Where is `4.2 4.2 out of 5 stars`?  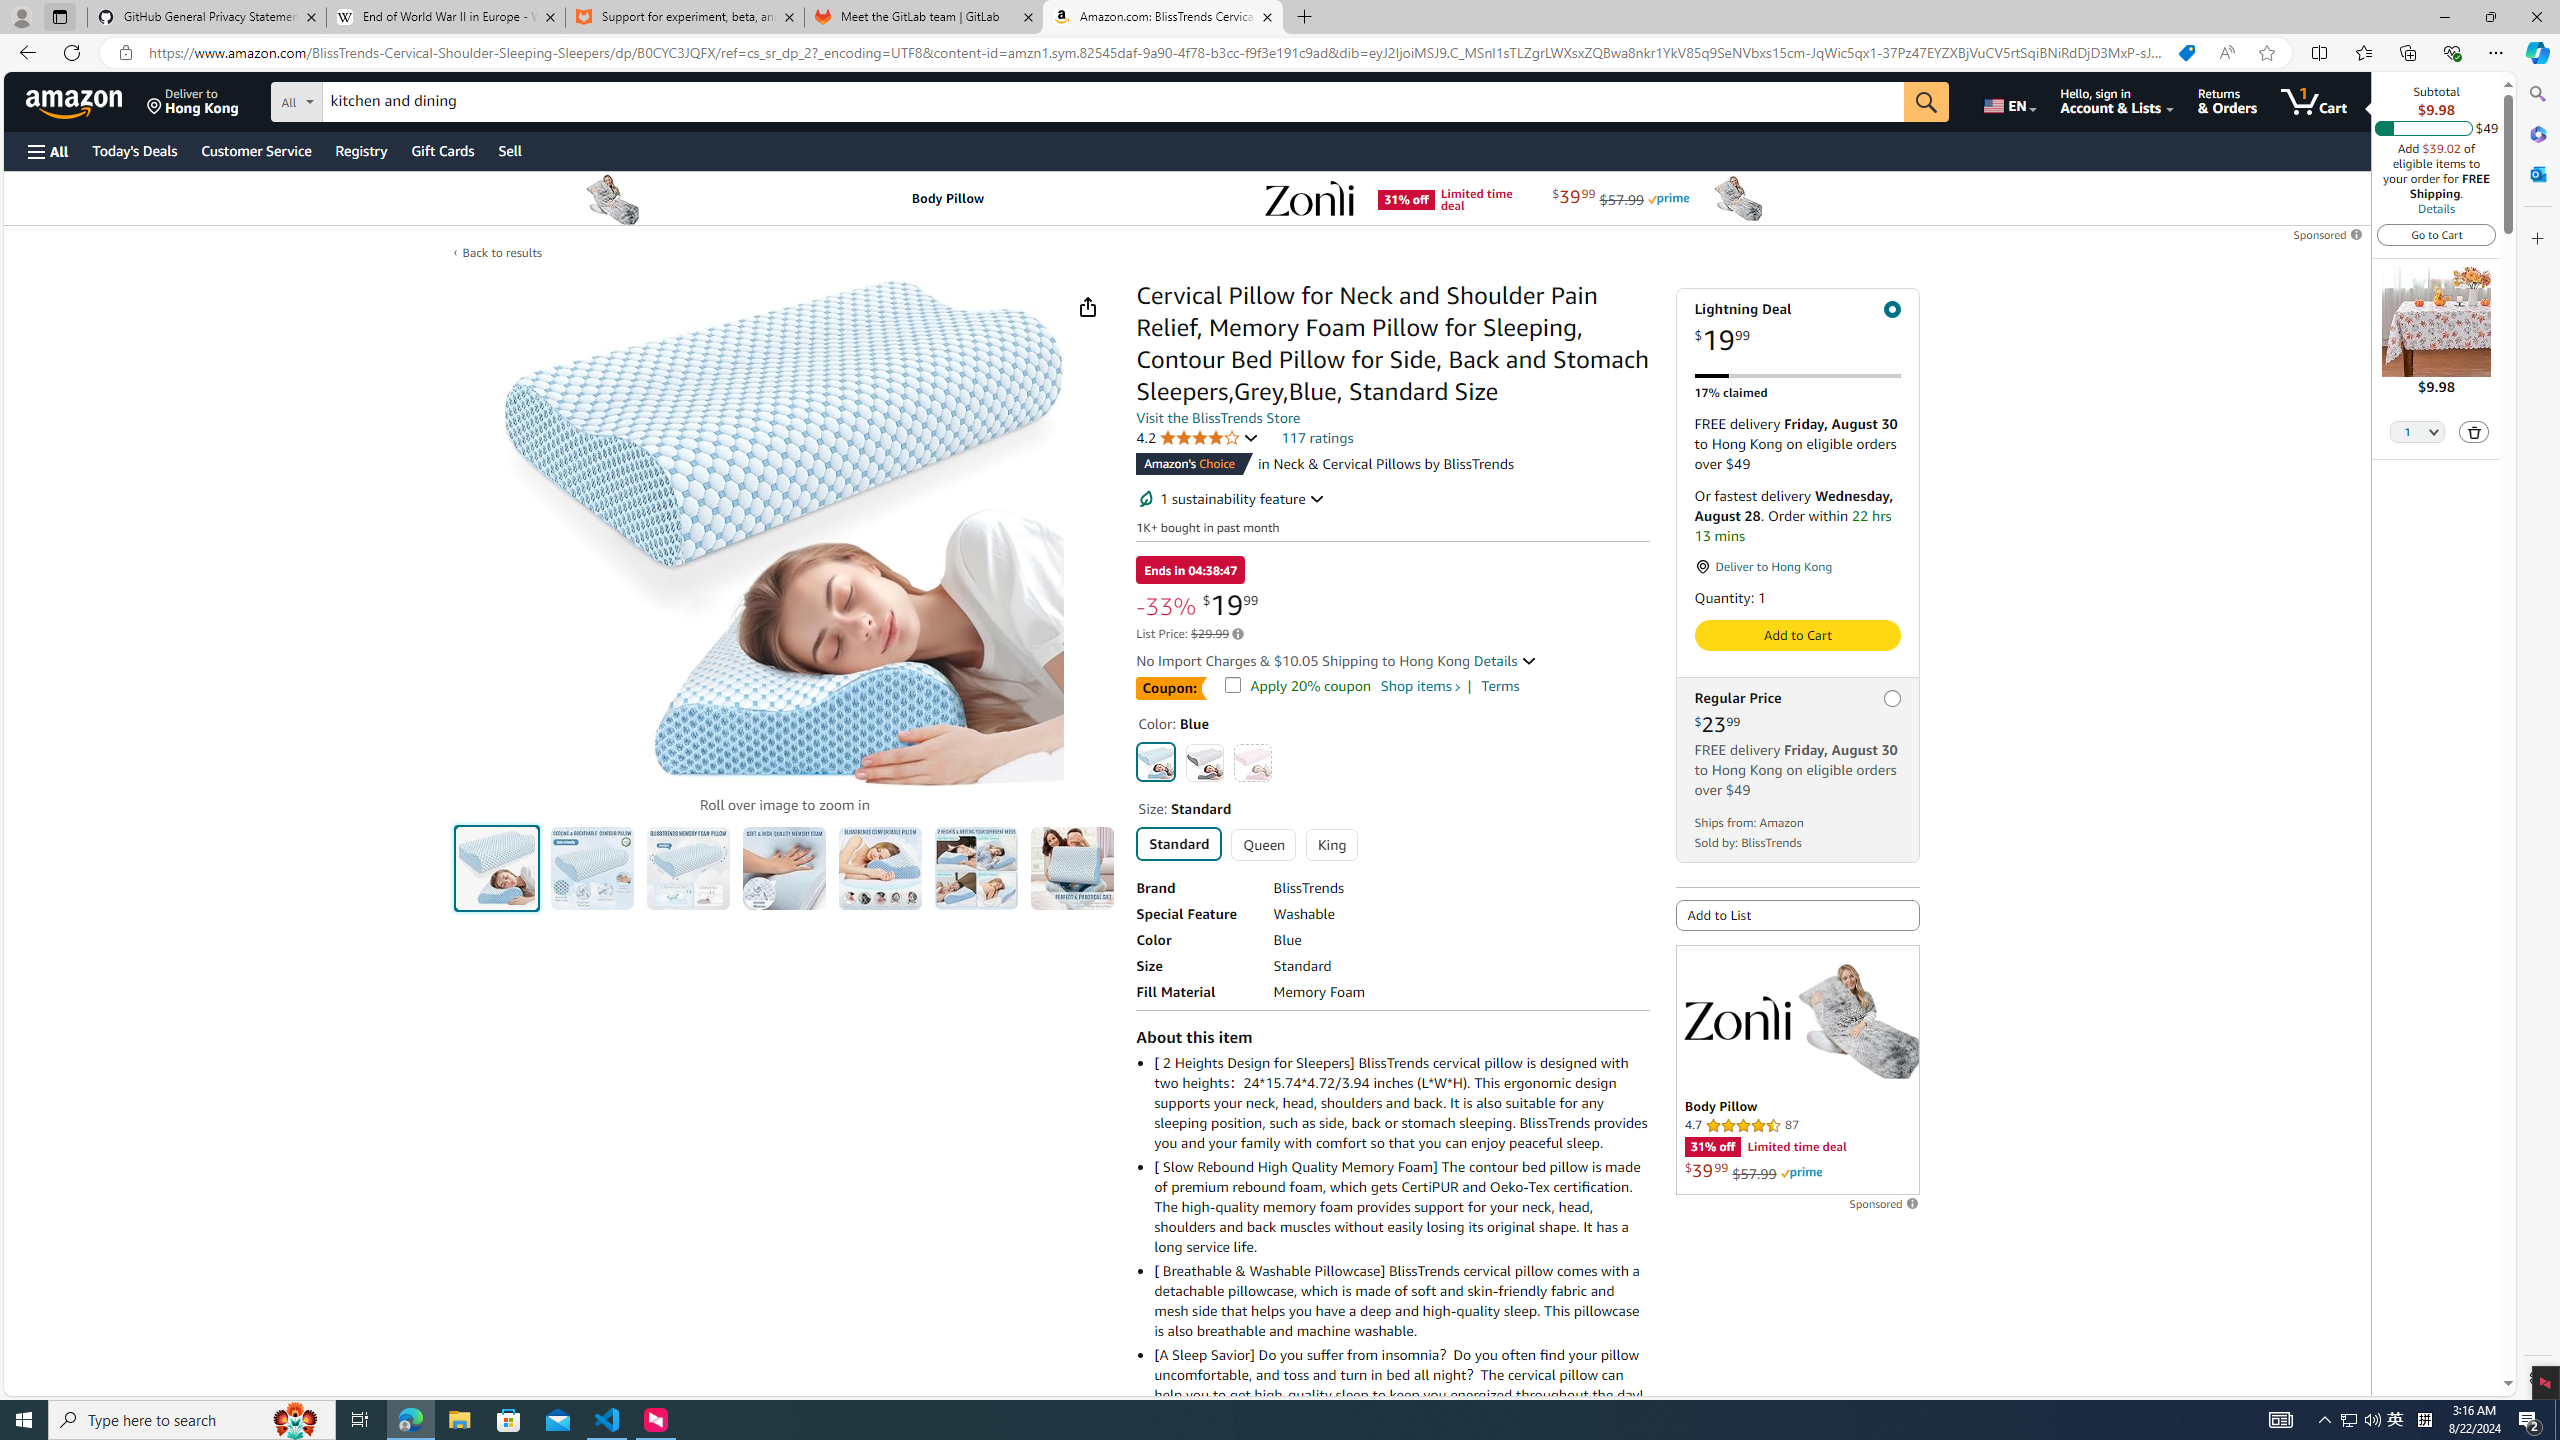
4.2 4.2 out of 5 stars is located at coordinates (1198, 437).